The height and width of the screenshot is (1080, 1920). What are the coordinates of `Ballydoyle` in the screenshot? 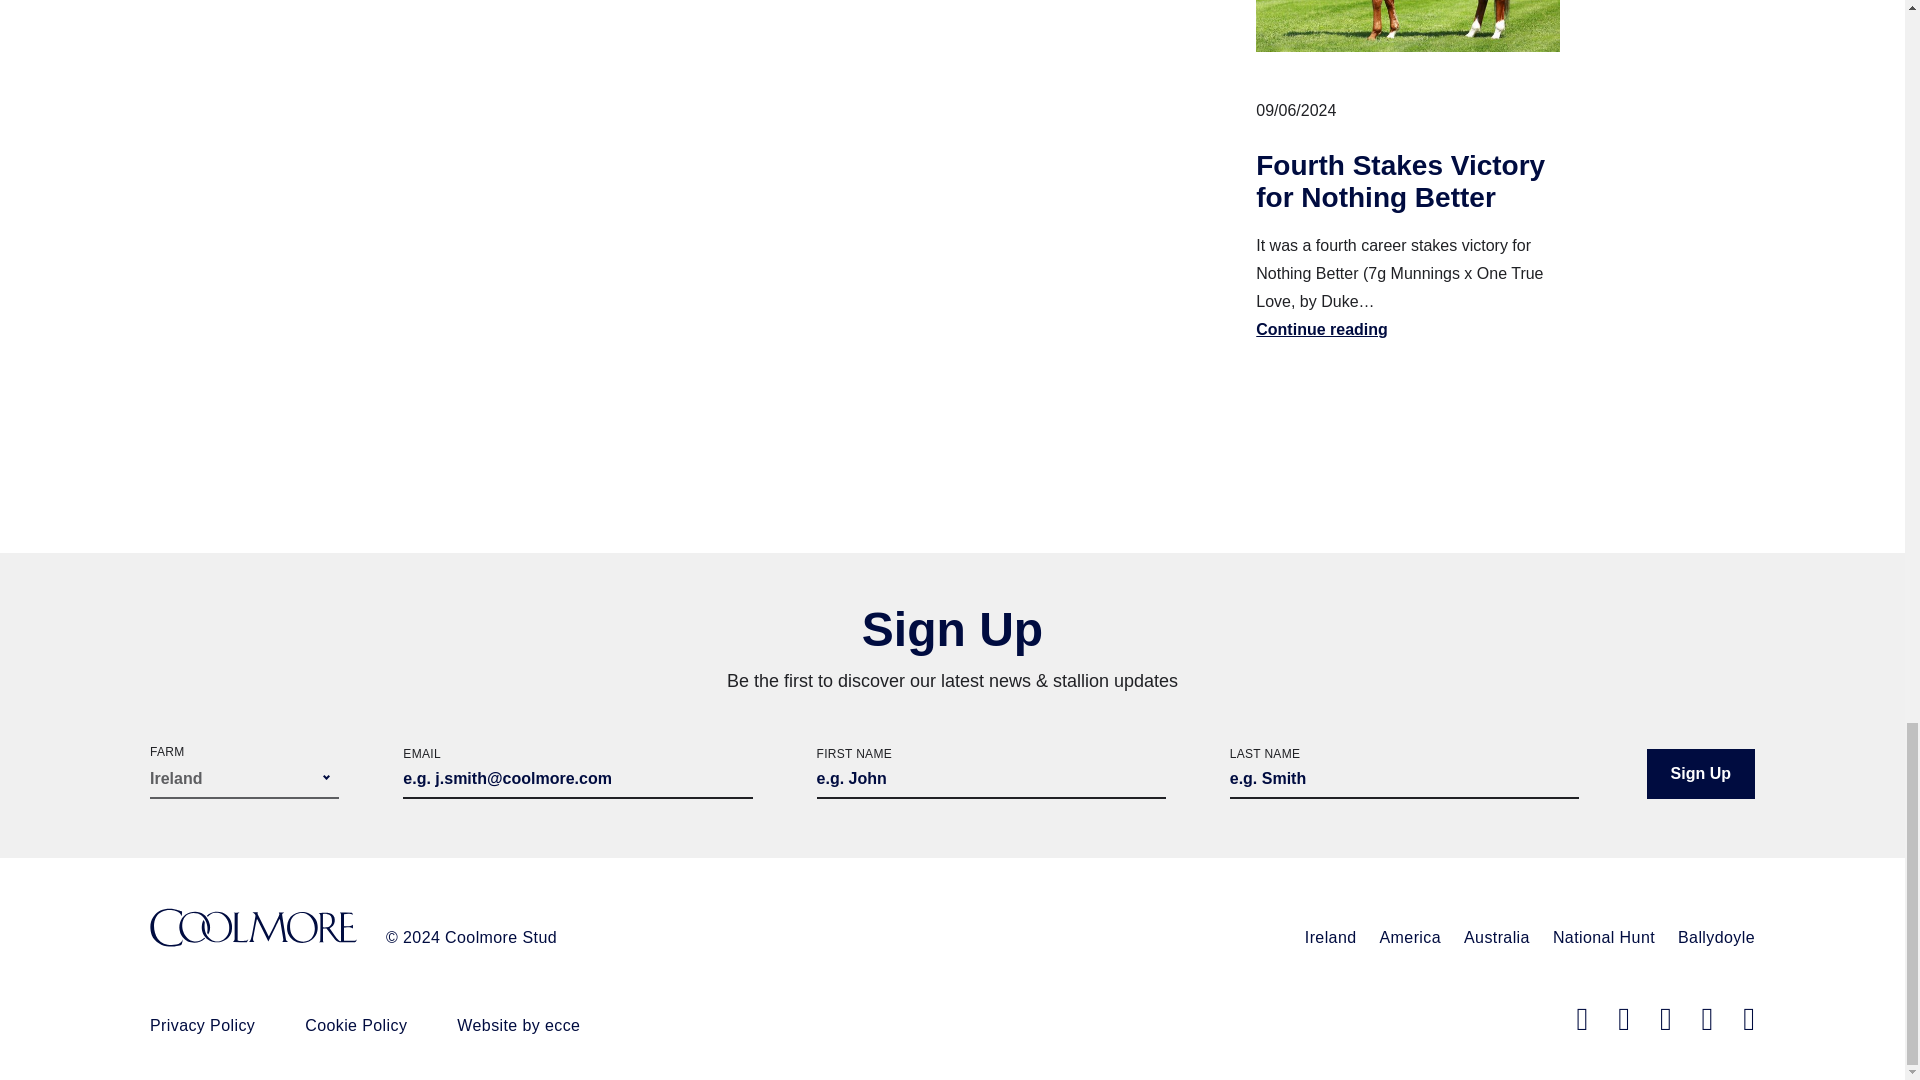 It's located at (1716, 937).